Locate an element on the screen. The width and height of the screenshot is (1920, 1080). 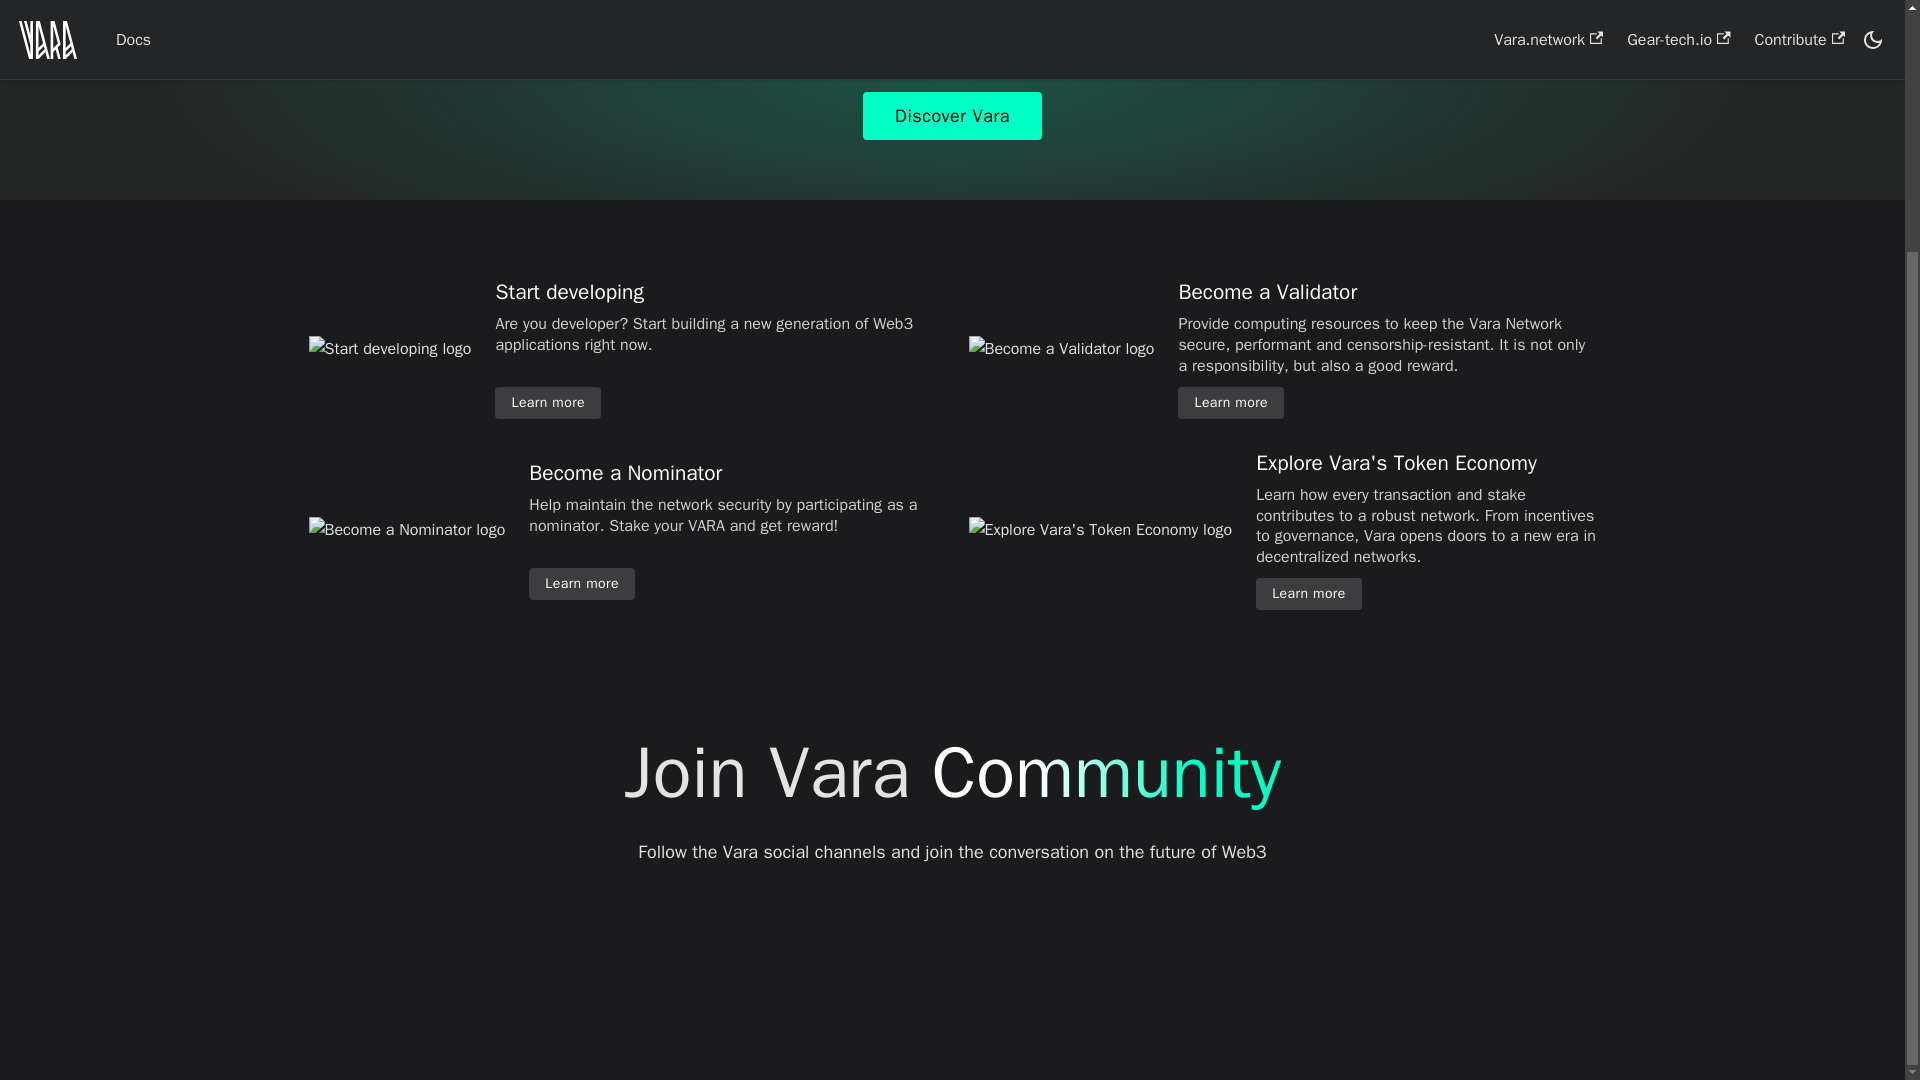
Discord is located at coordinates (968, 966).